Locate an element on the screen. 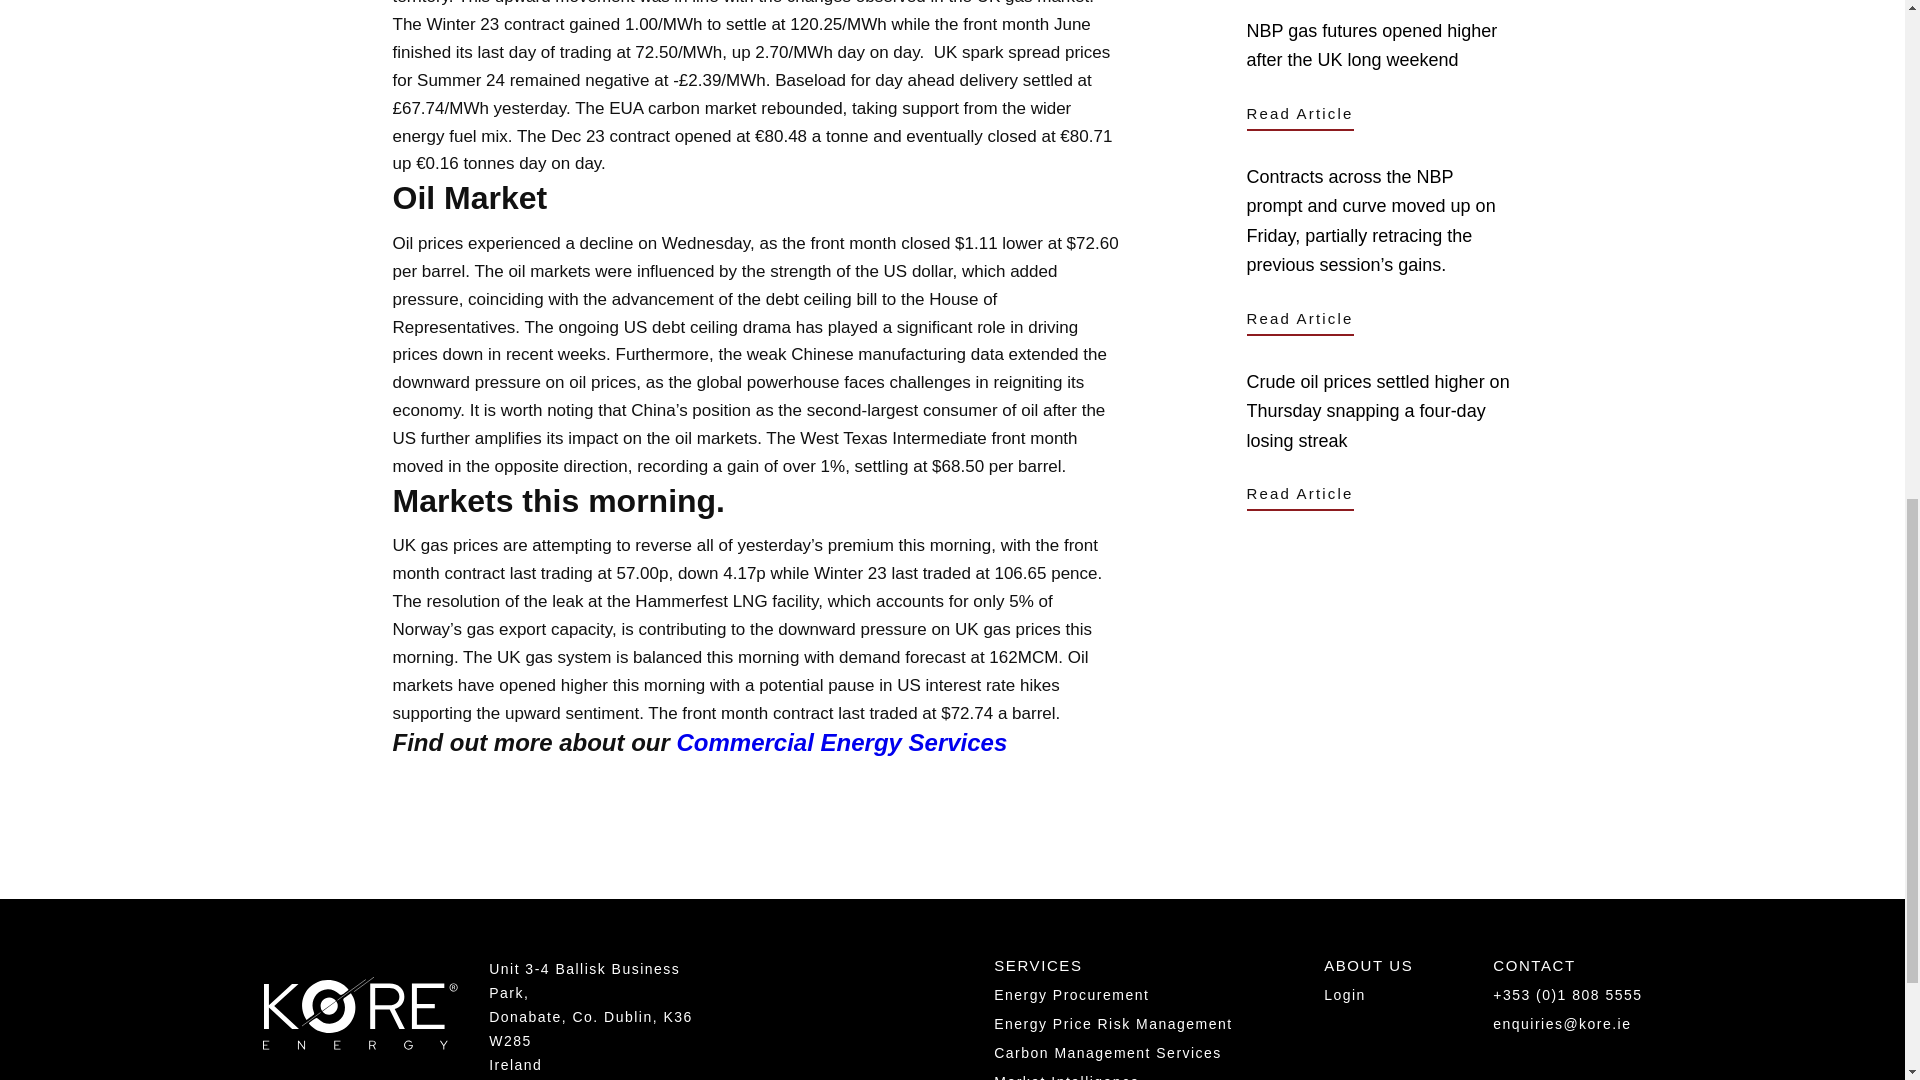 Image resolution: width=1920 pixels, height=1080 pixels. Read Article is located at coordinates (1300, 115).